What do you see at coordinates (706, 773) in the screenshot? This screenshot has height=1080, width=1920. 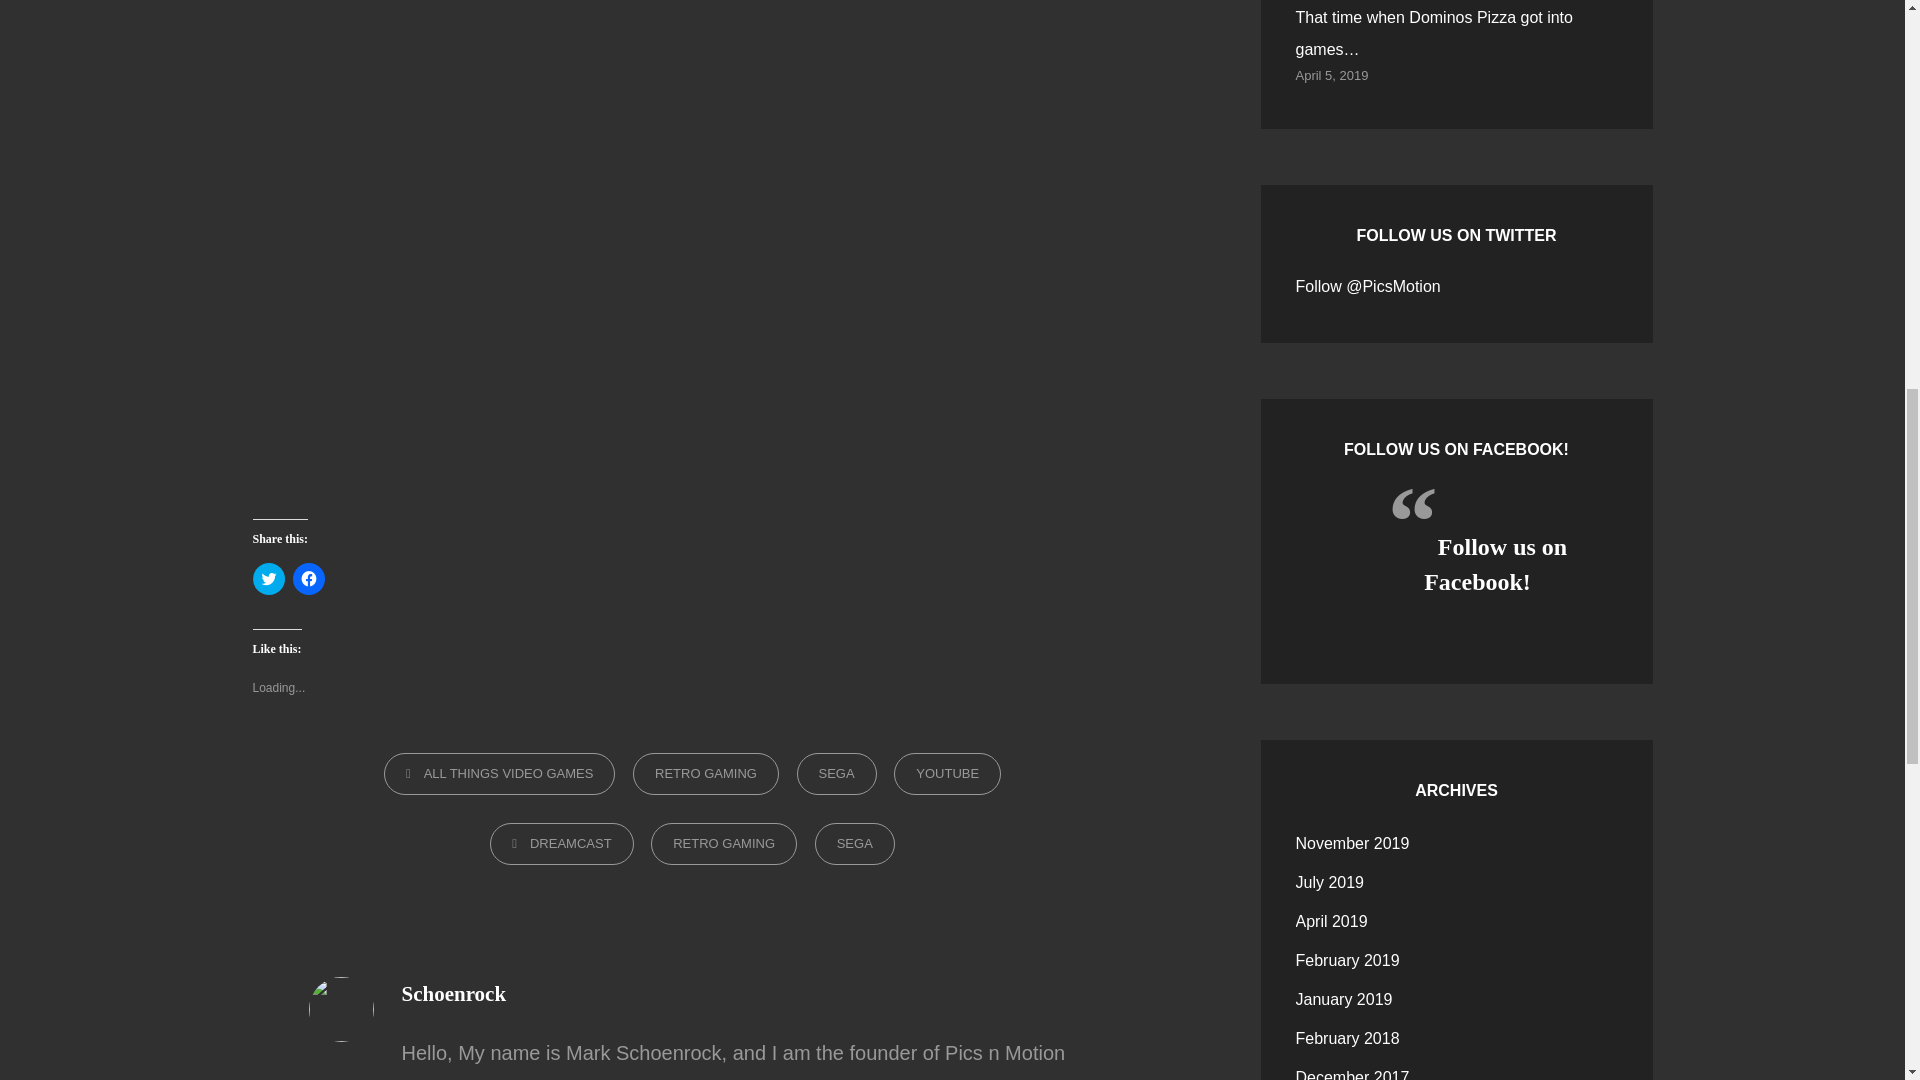 I see `RETRO GAMING` at bounding box center [706, 773].